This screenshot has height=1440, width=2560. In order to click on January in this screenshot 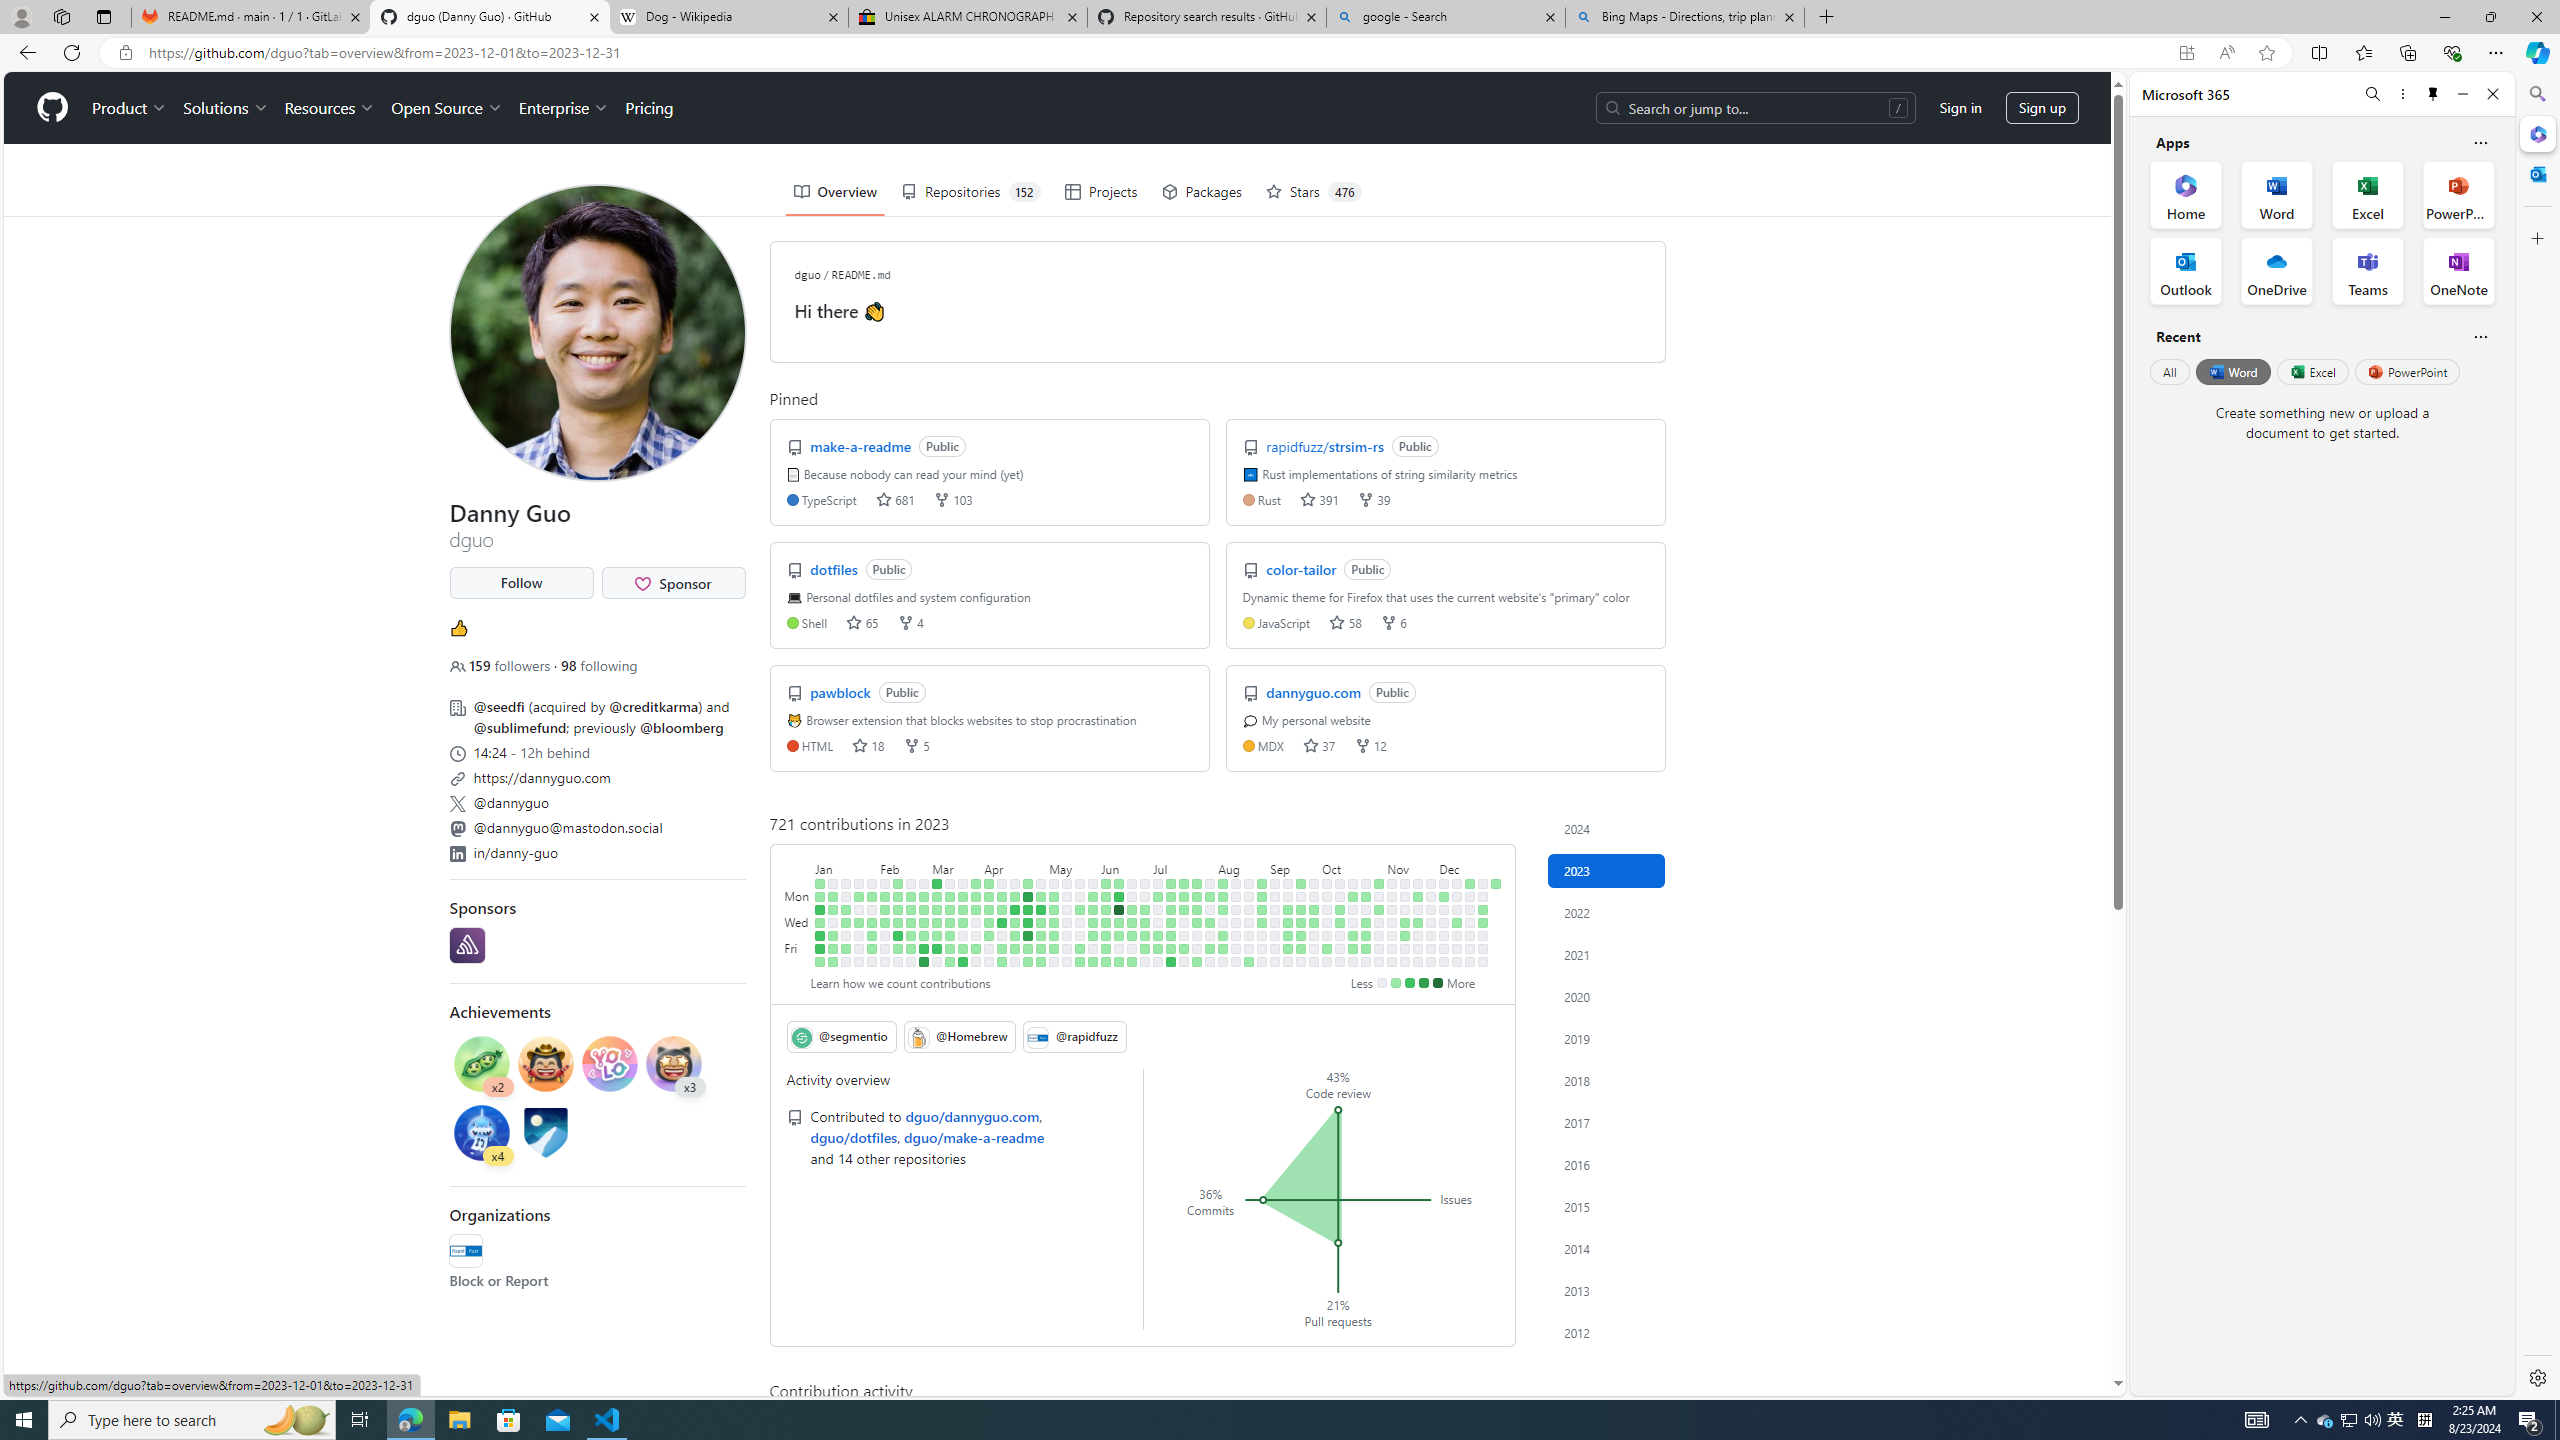, I will do `click(846, 866)`.